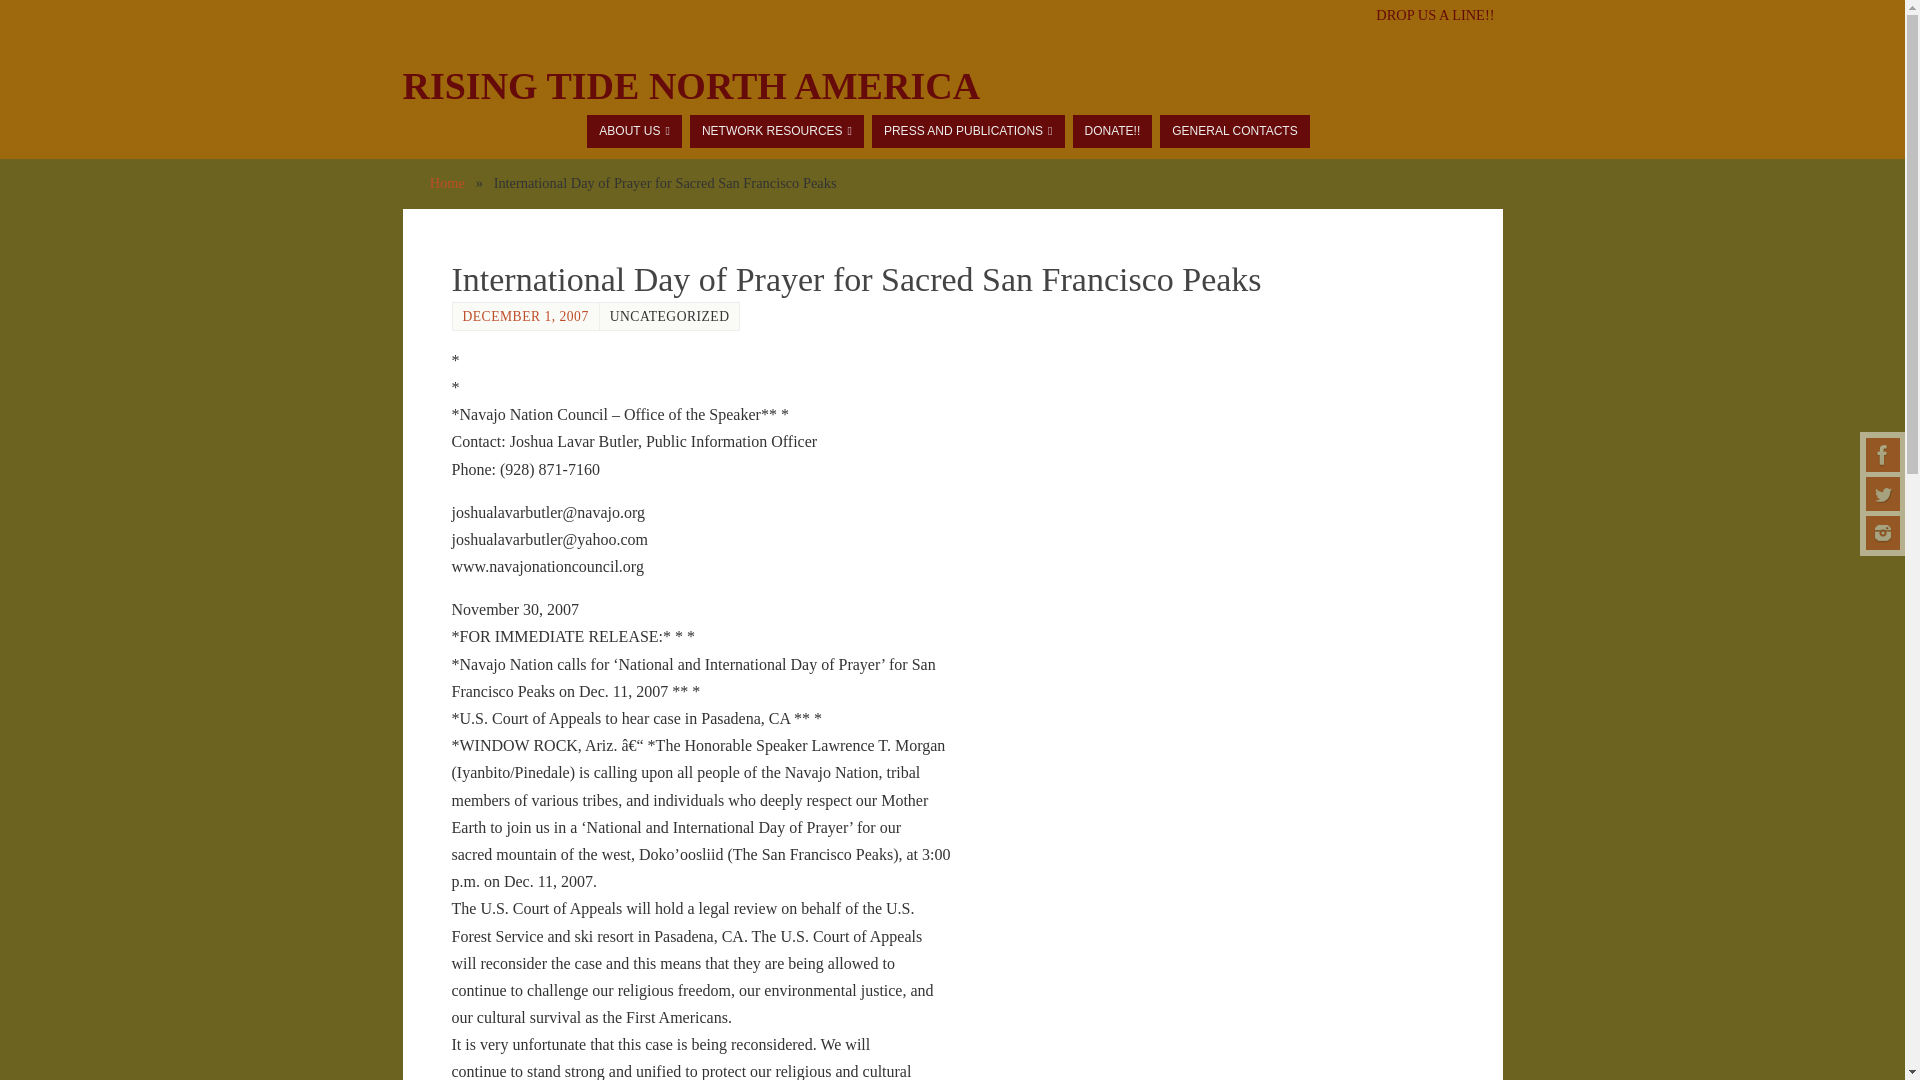  Describe the element at coordinates (1883, 532) in the screenshot. I see `Instagram` at that location.